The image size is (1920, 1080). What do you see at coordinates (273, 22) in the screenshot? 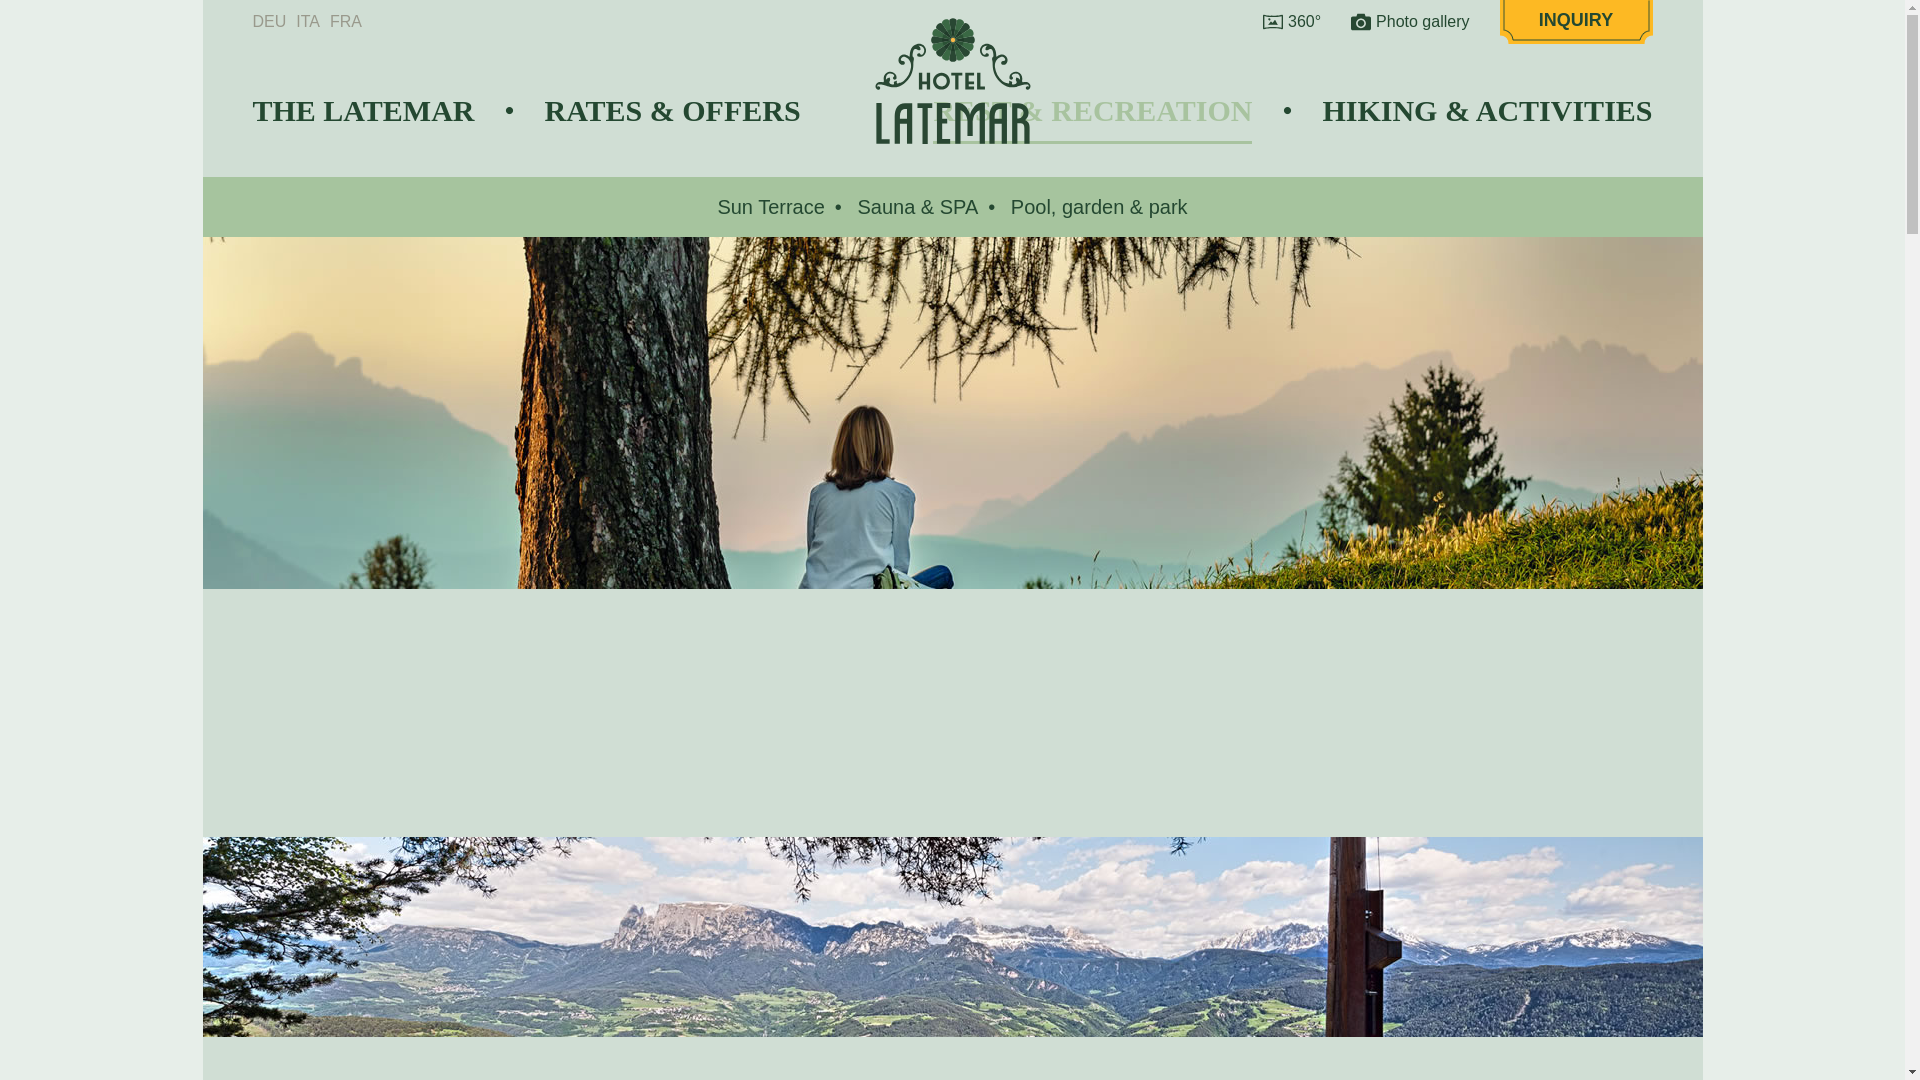
I see `Deutsch` at bounding box center [273, 22].